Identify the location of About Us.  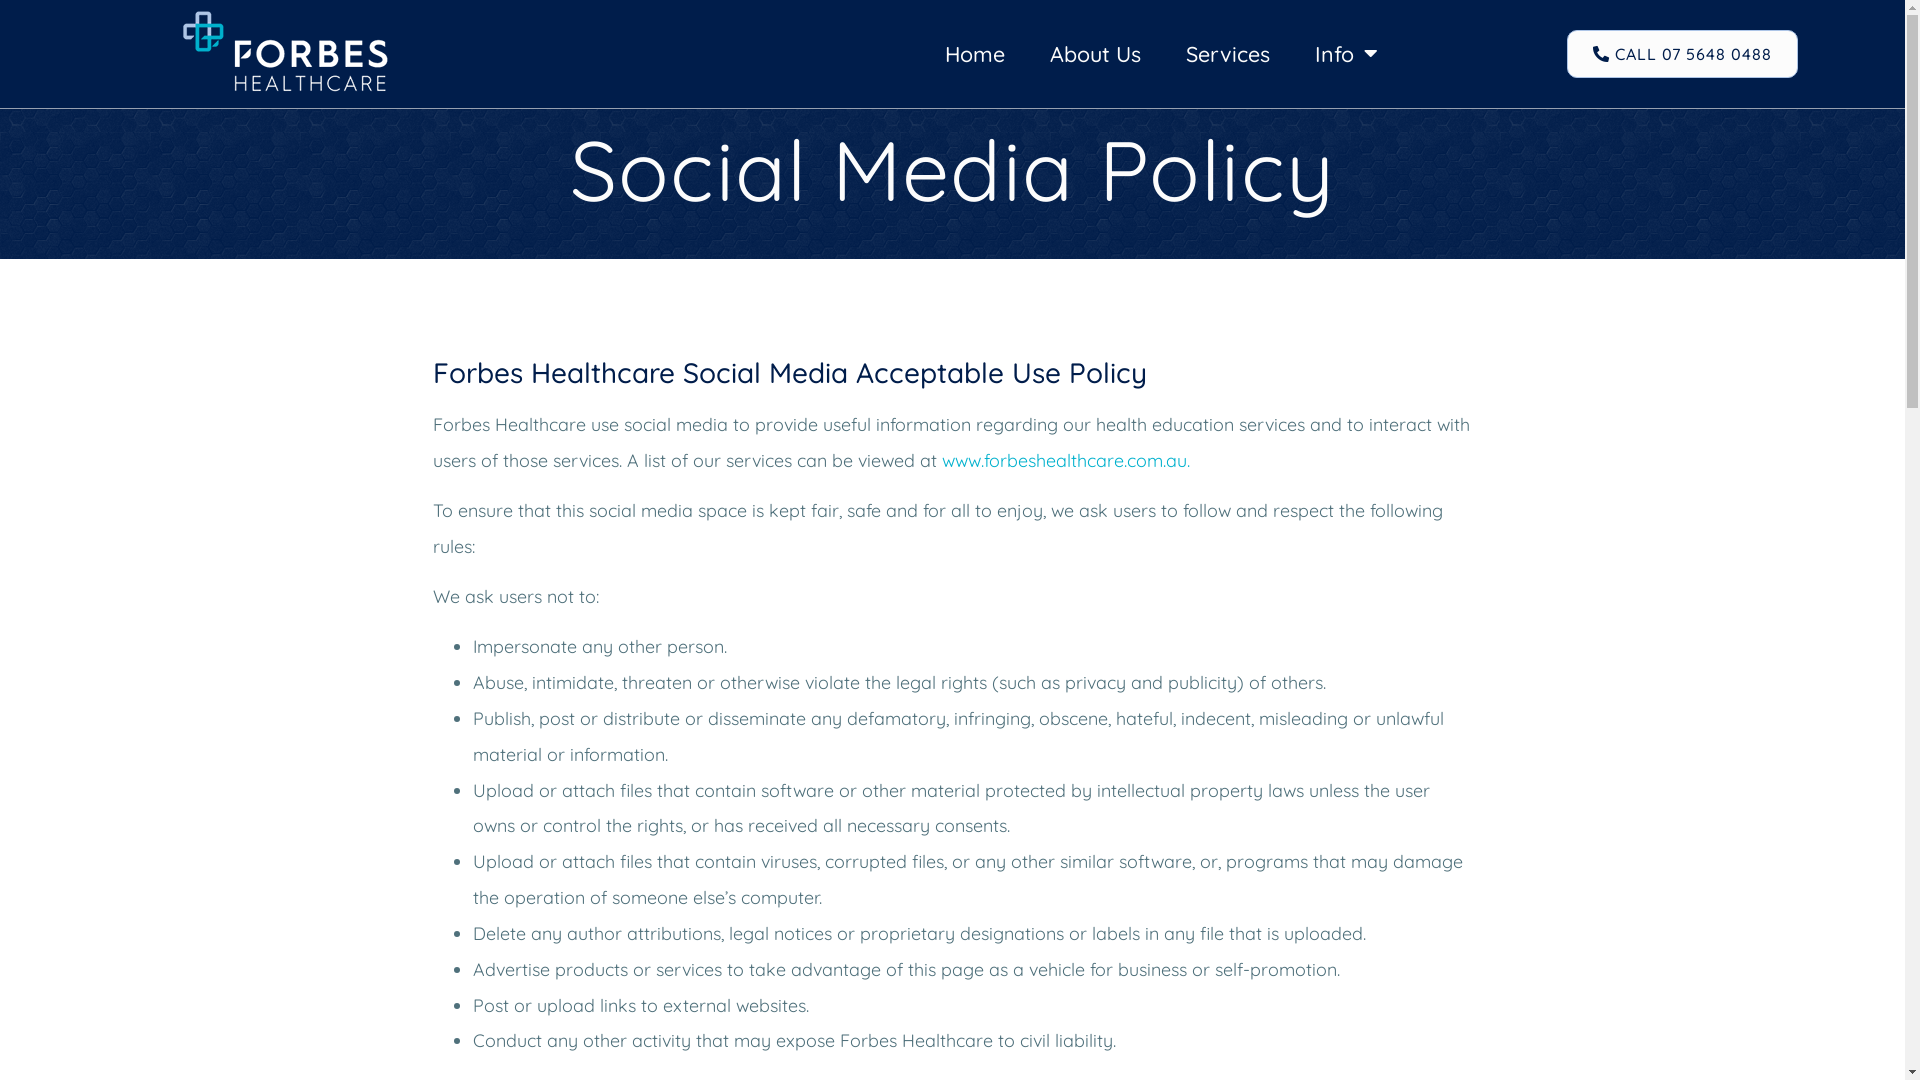
(1096, 54).